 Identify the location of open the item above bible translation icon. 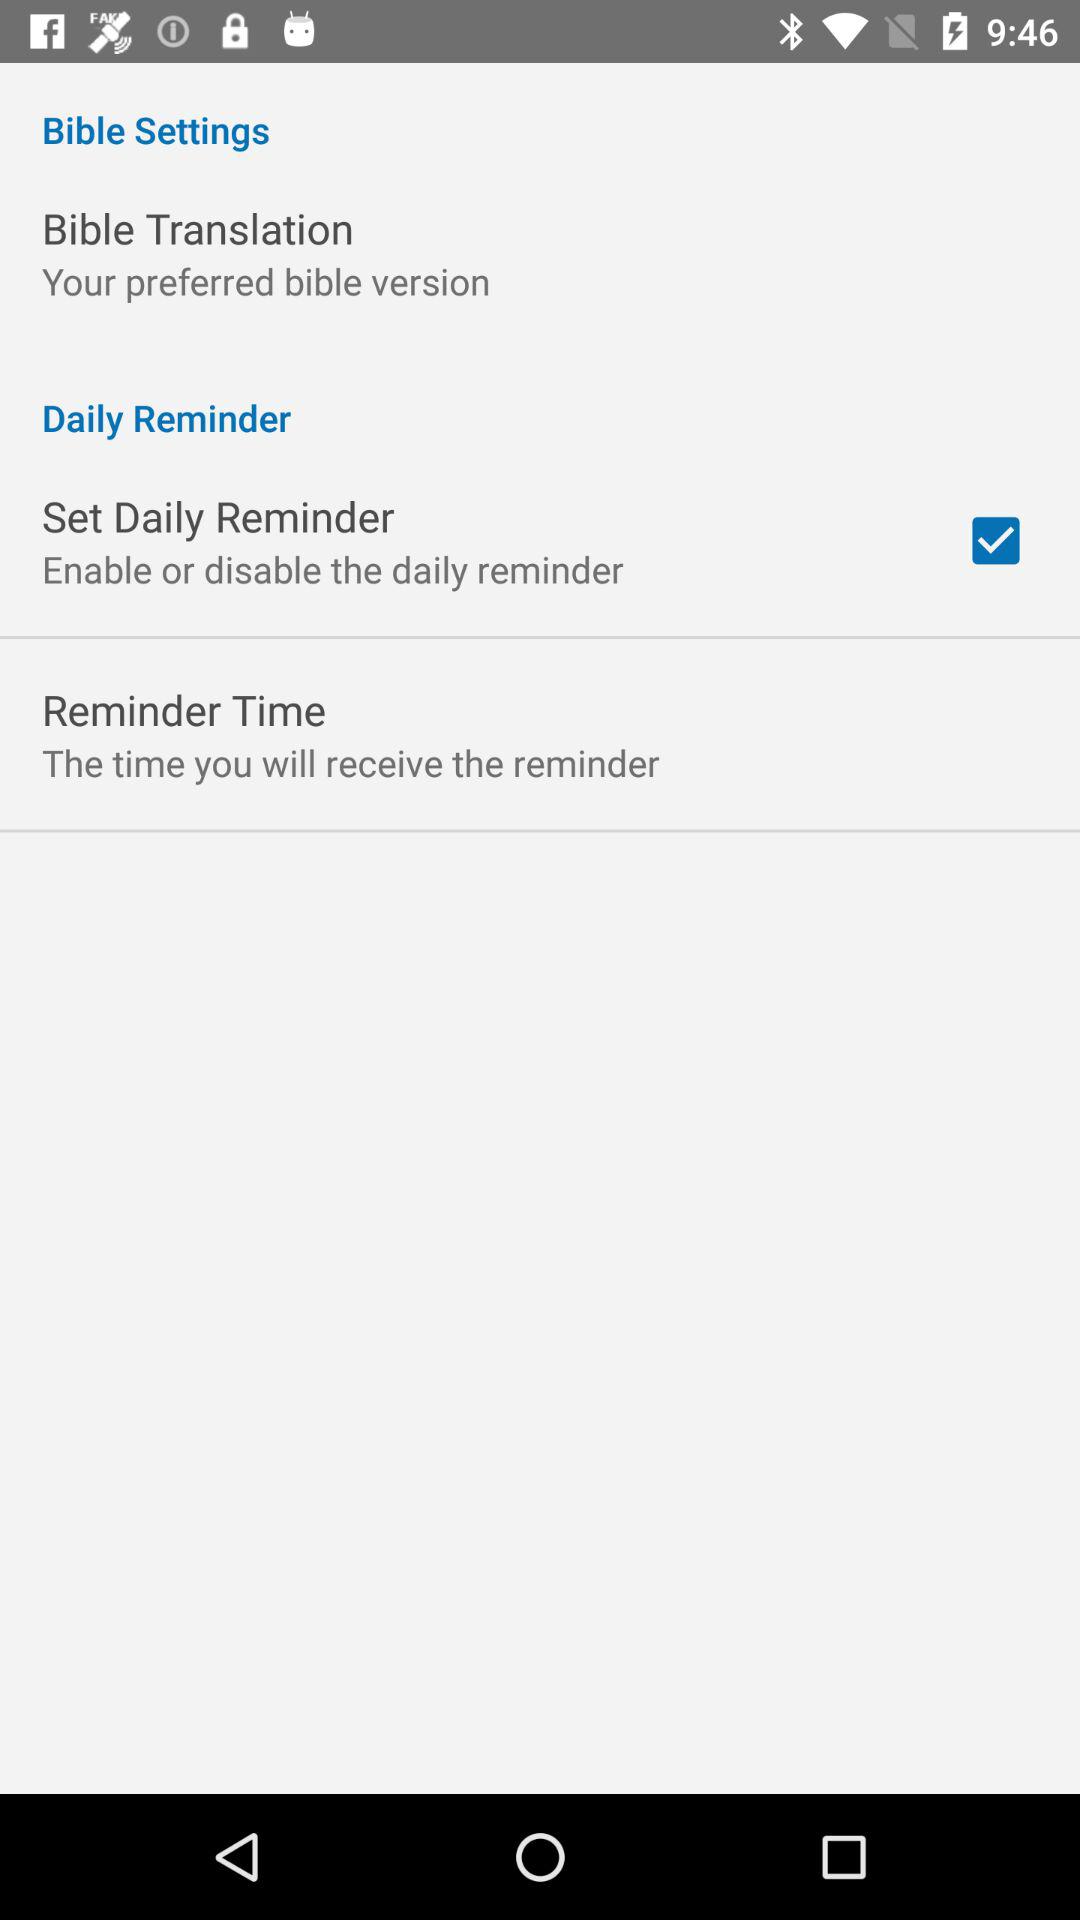
(540, 108).